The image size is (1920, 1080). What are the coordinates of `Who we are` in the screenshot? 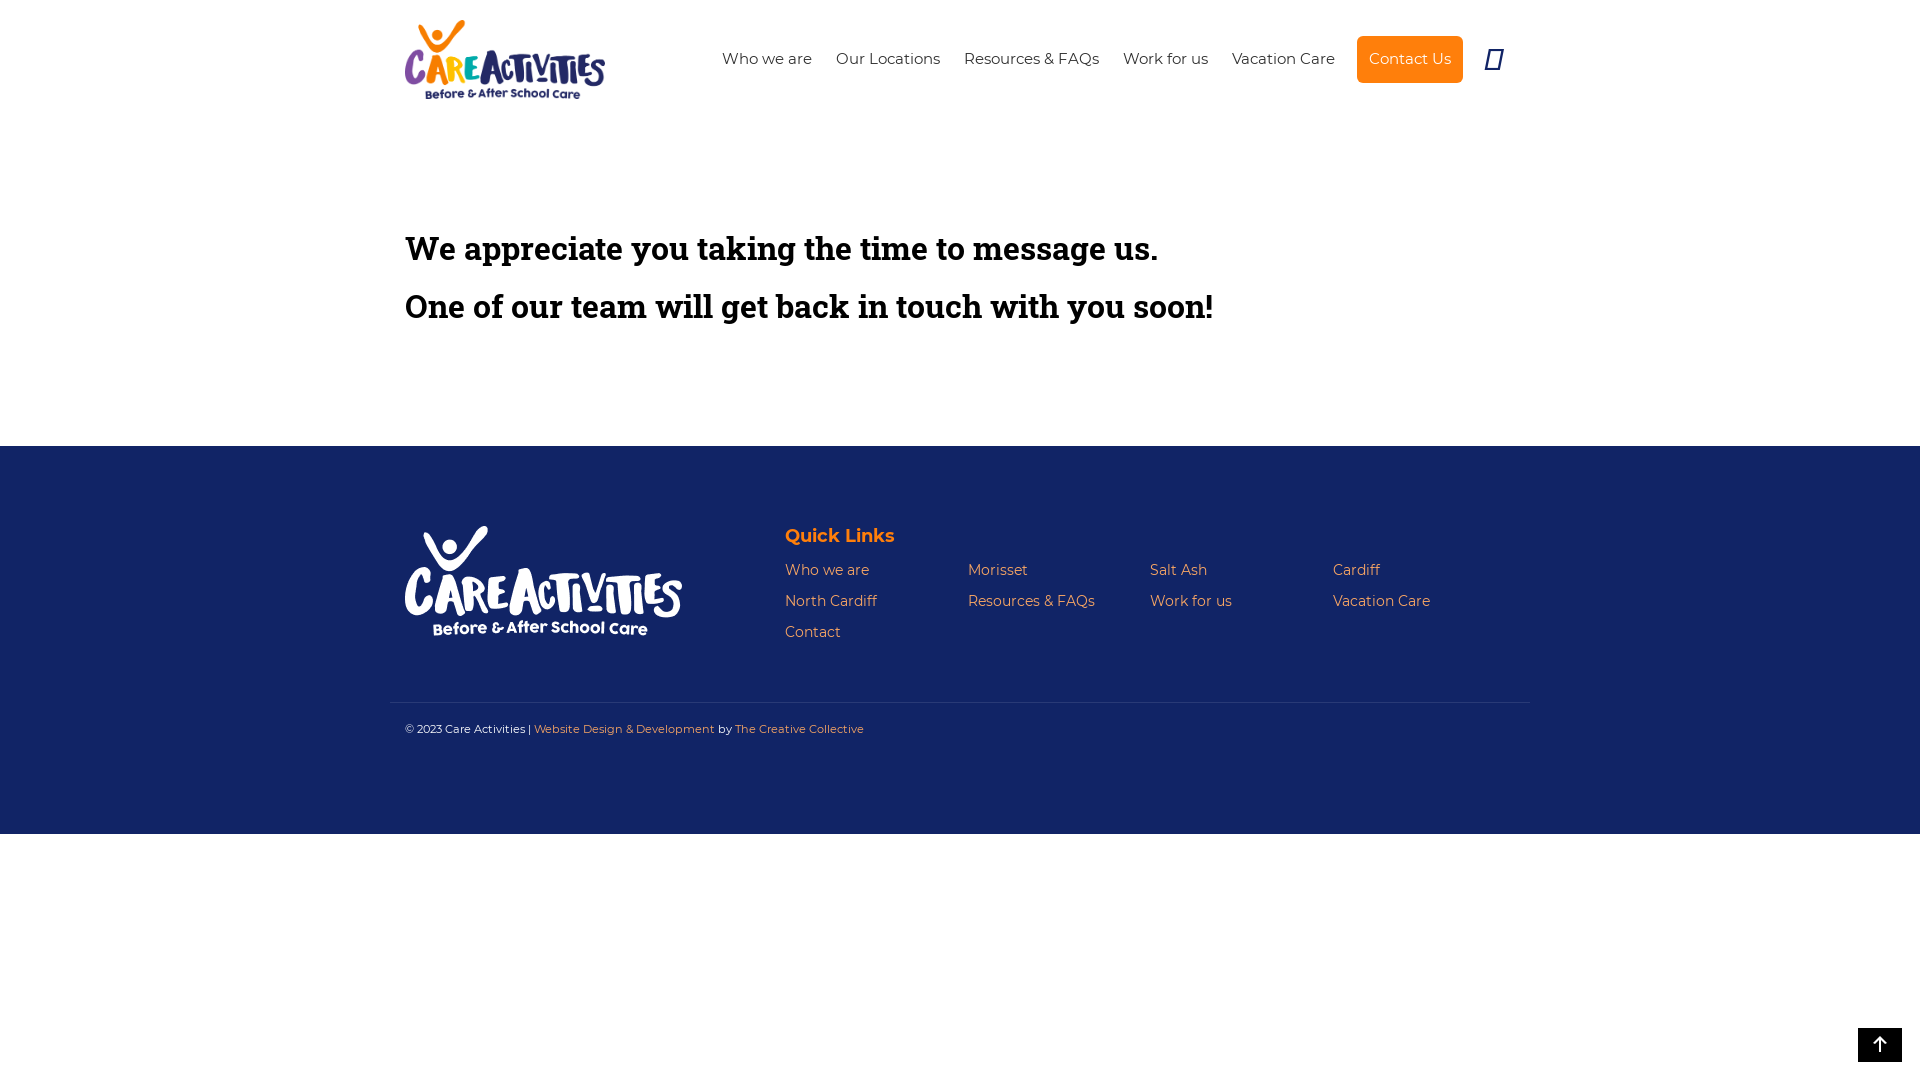 It's located at (767, 60).